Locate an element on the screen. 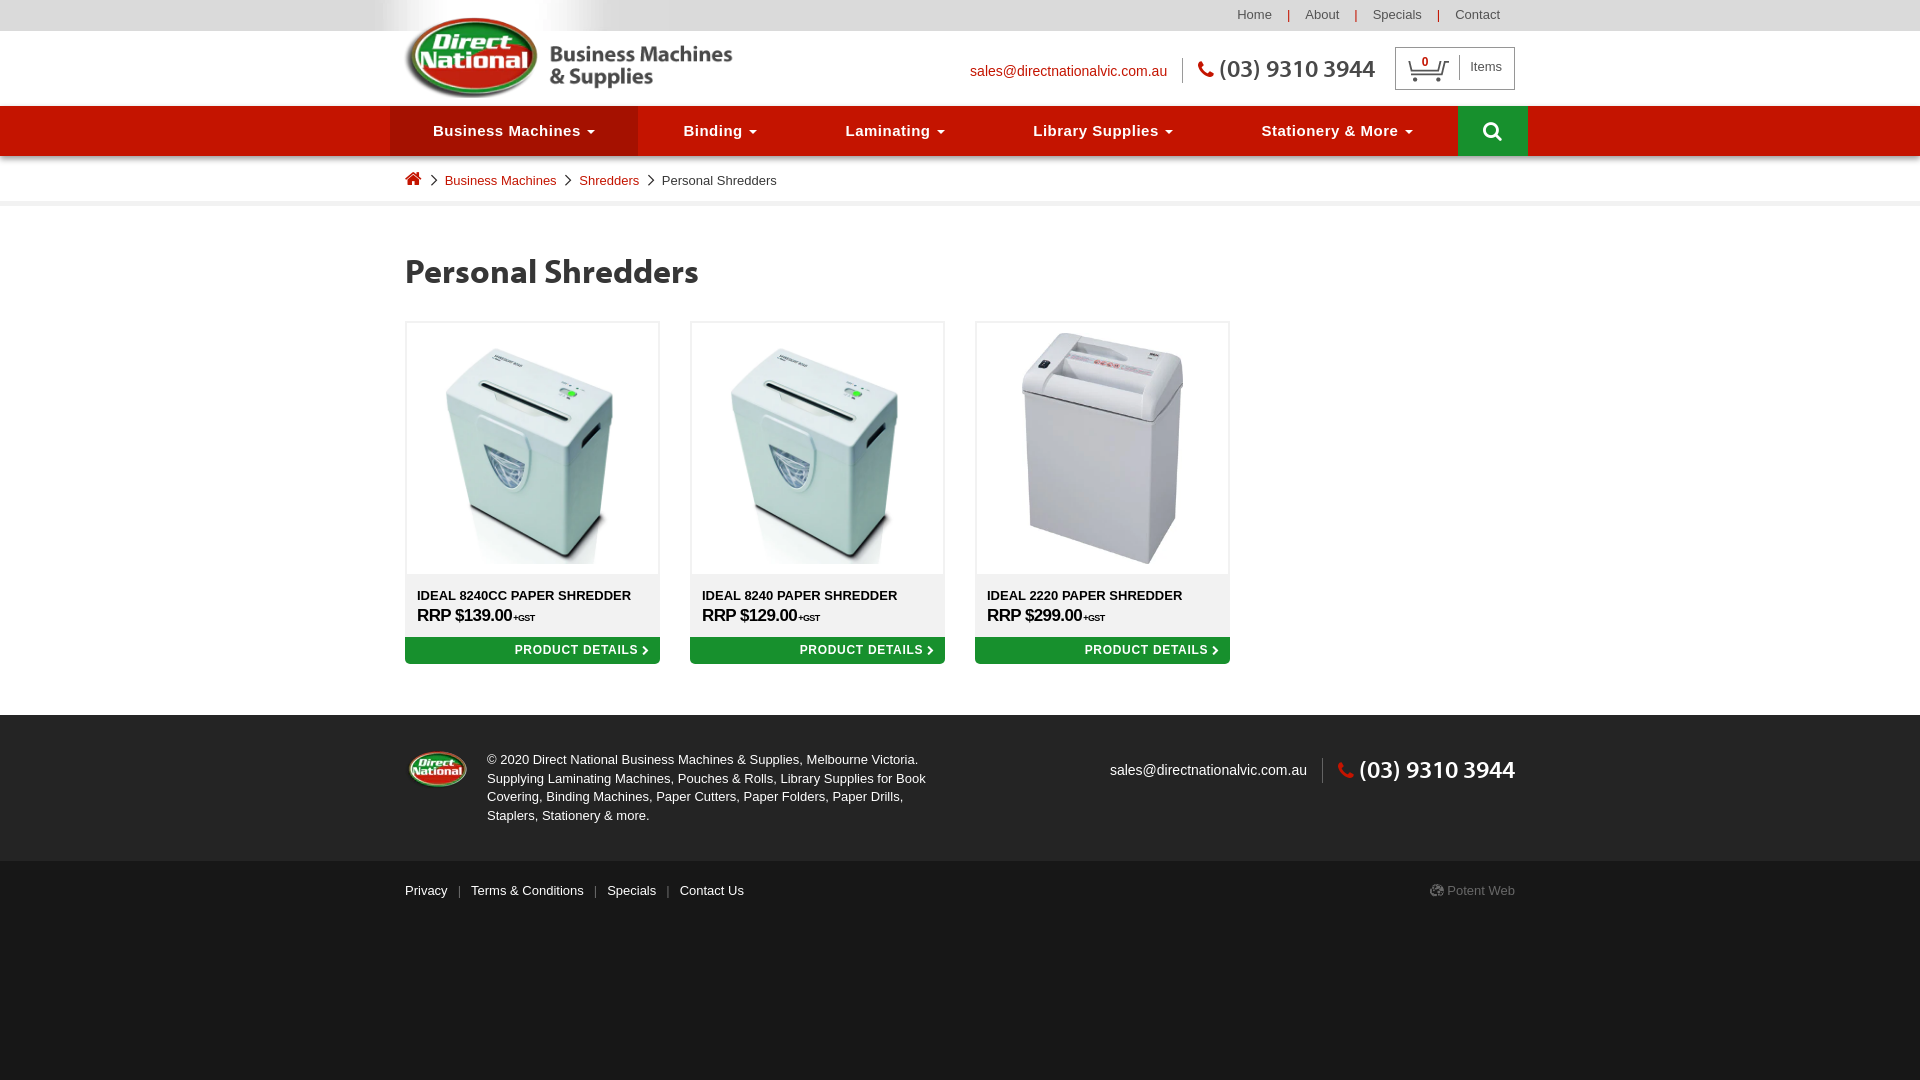 The height and width of the screenshot is (1080, 1920). About is located at coordinates (1322, 14).